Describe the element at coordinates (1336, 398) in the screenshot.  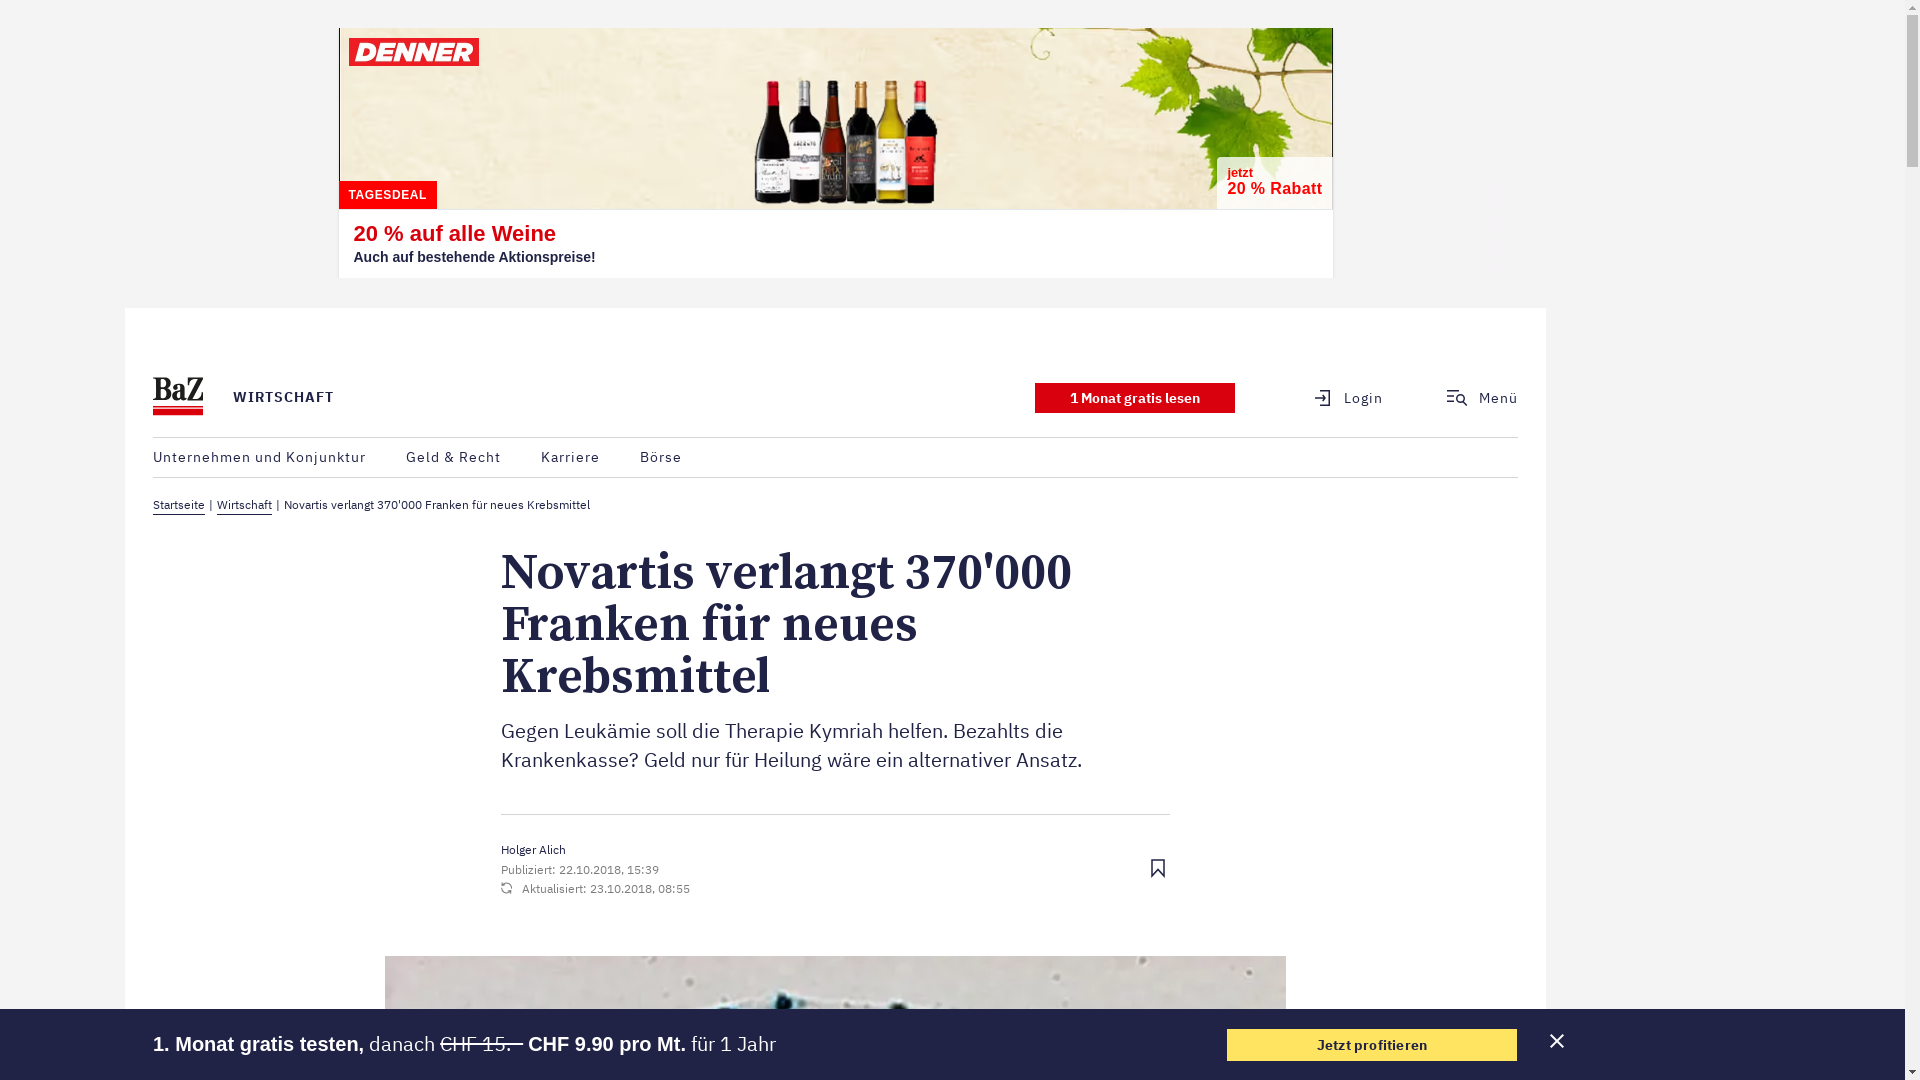
I see `Login` at that location.